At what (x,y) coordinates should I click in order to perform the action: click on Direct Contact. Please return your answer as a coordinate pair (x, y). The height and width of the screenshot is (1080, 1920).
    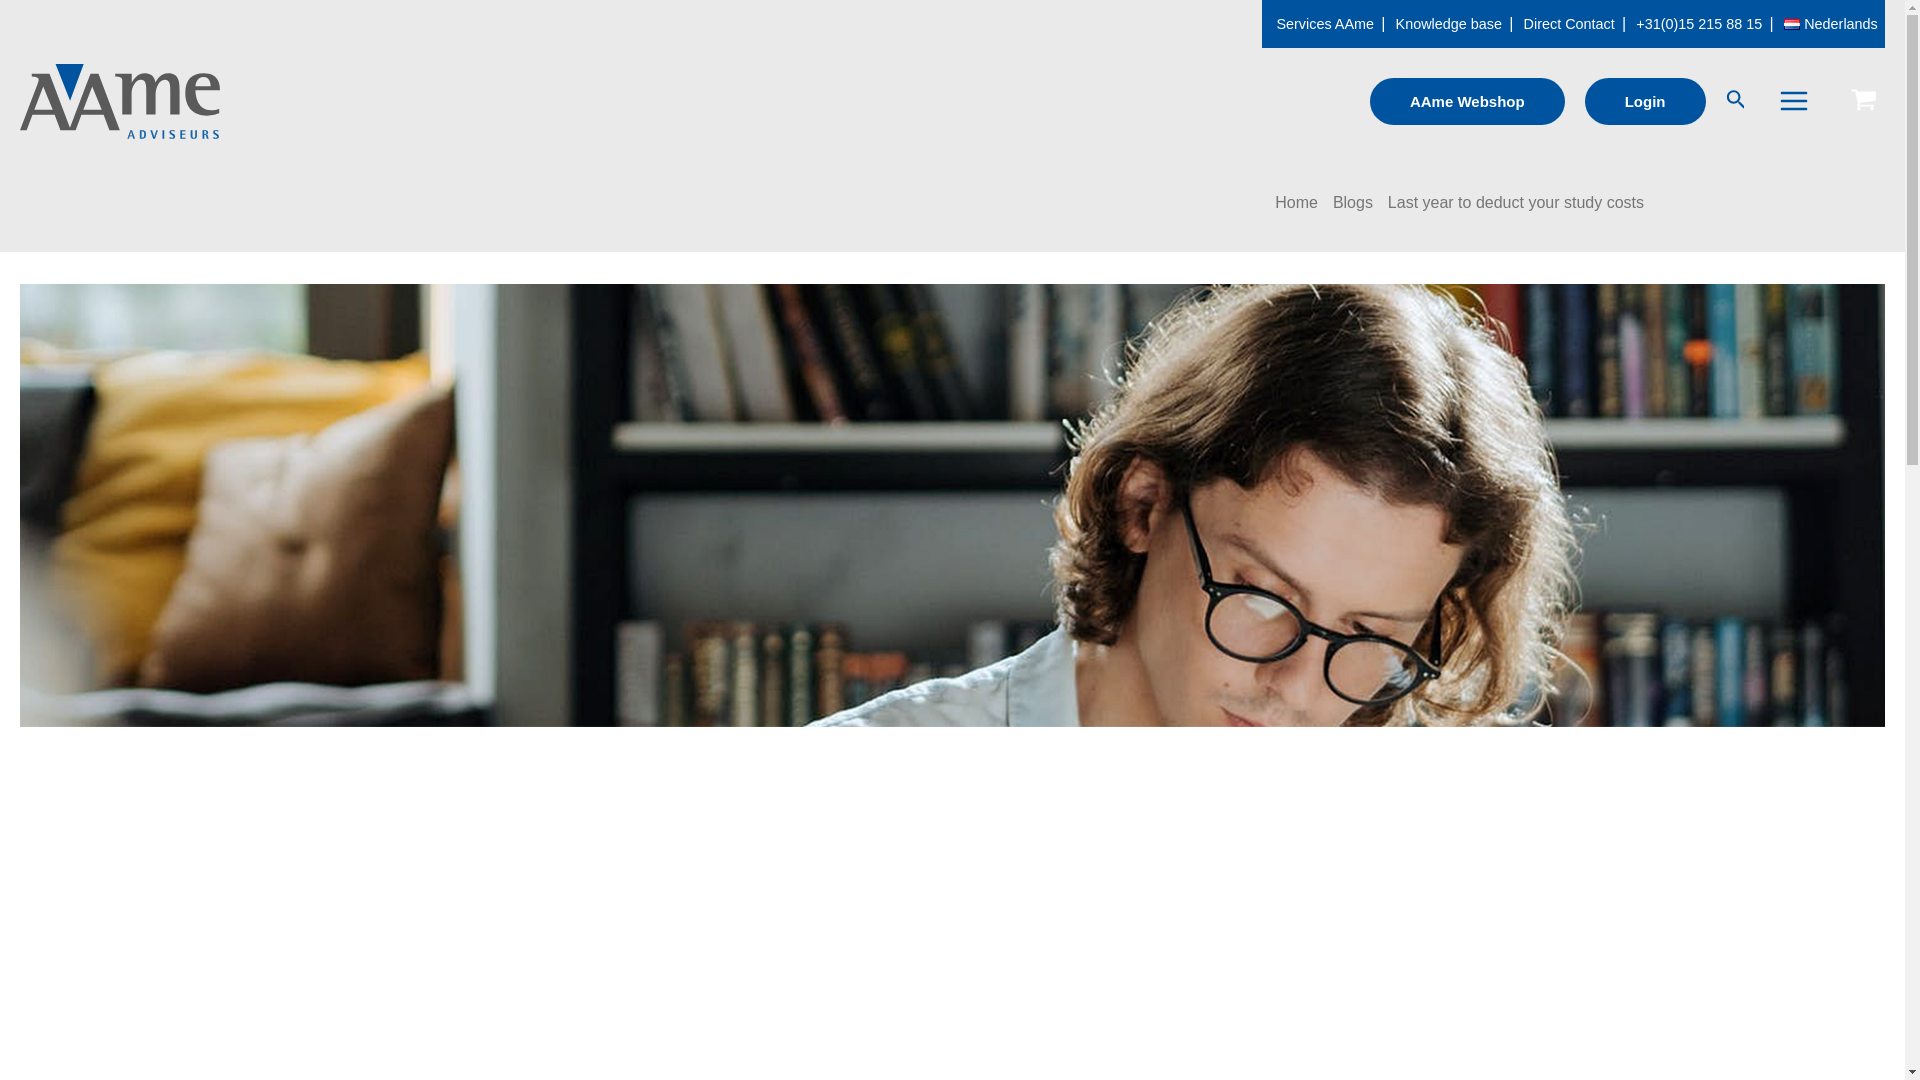
    Looking at the image, I should click on (1569, 24).